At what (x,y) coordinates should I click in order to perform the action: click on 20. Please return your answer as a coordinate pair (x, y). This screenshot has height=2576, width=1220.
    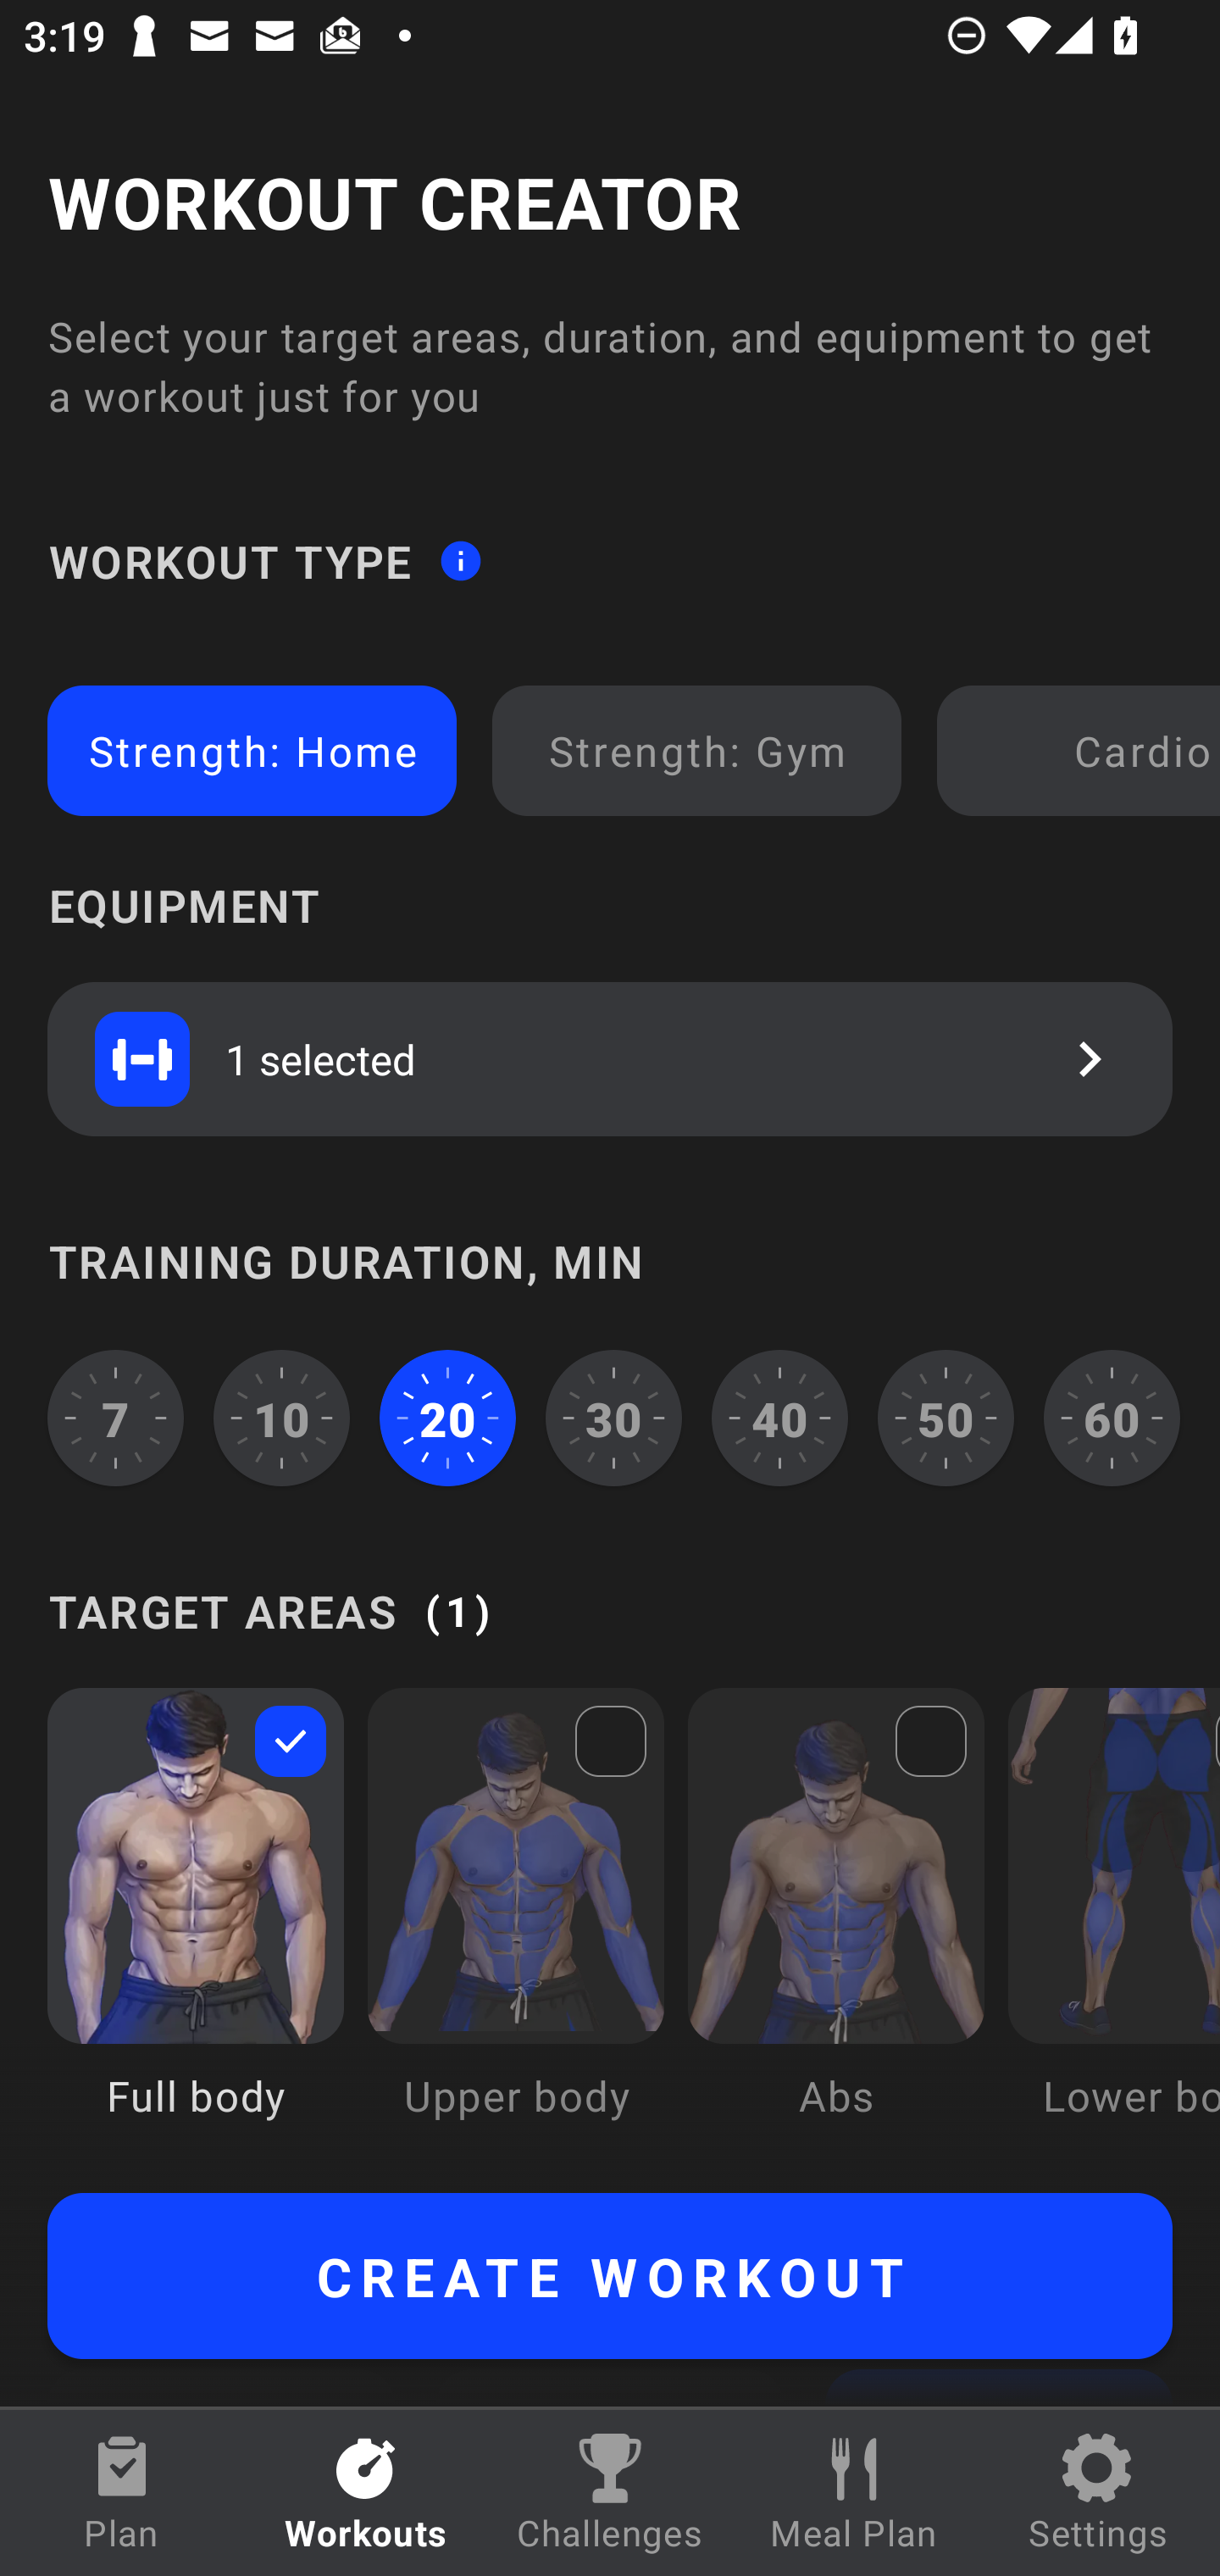
    Looking at the image, I should click on (447, 1418).